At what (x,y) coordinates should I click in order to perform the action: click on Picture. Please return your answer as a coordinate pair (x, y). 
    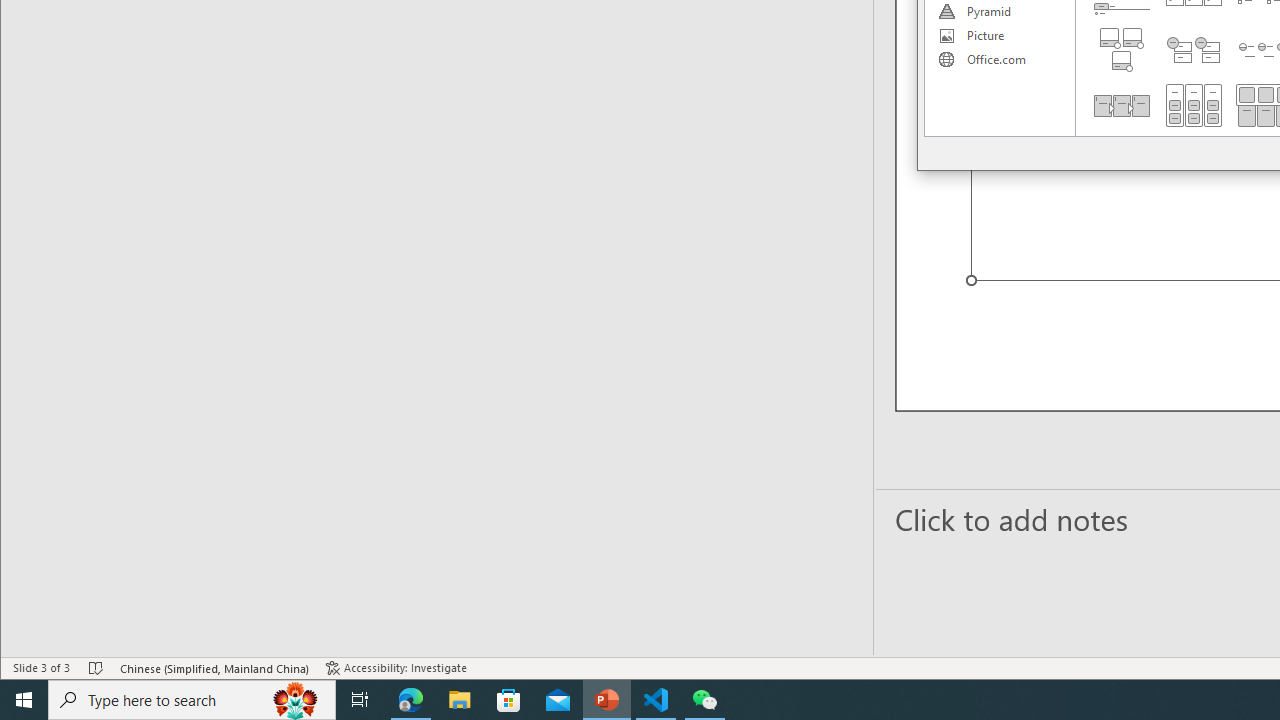
    Looking at the image, I should click on (999, 36).